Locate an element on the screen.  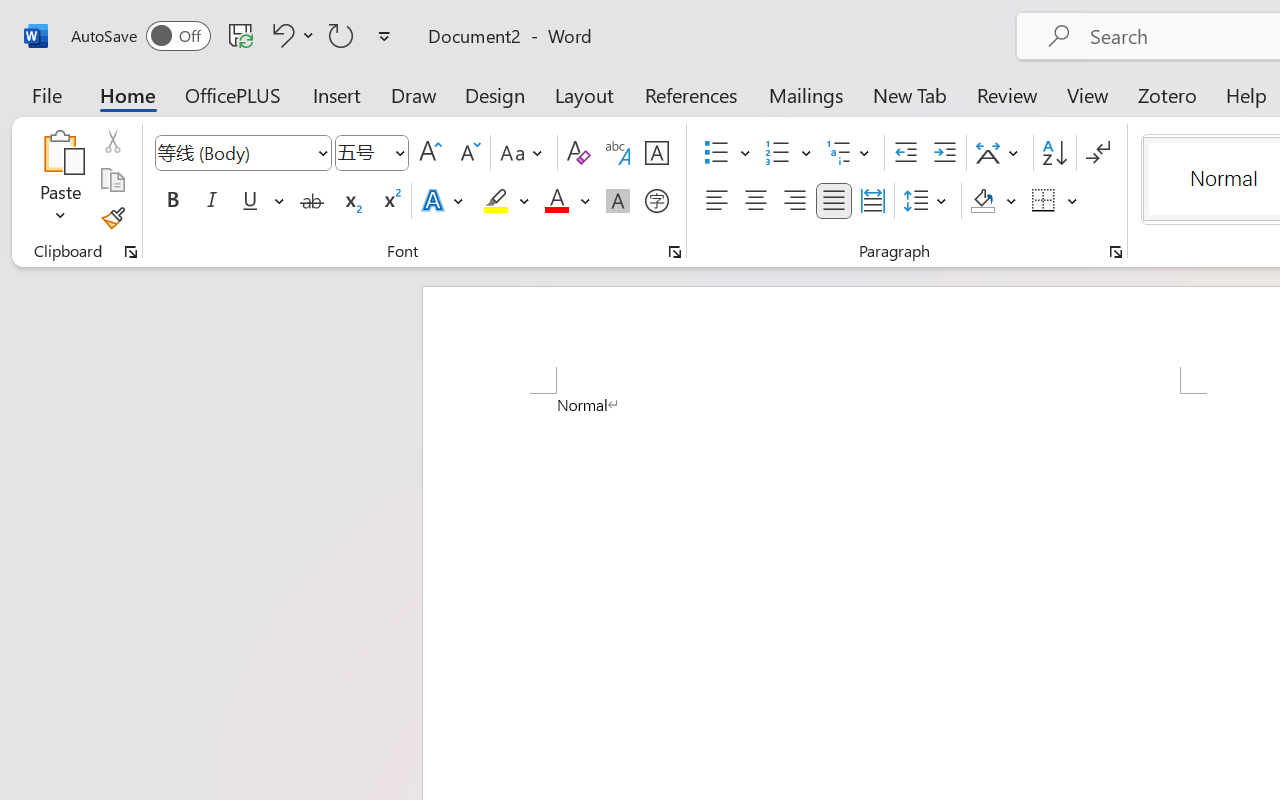
Copy is located at coordinates (112, 180).